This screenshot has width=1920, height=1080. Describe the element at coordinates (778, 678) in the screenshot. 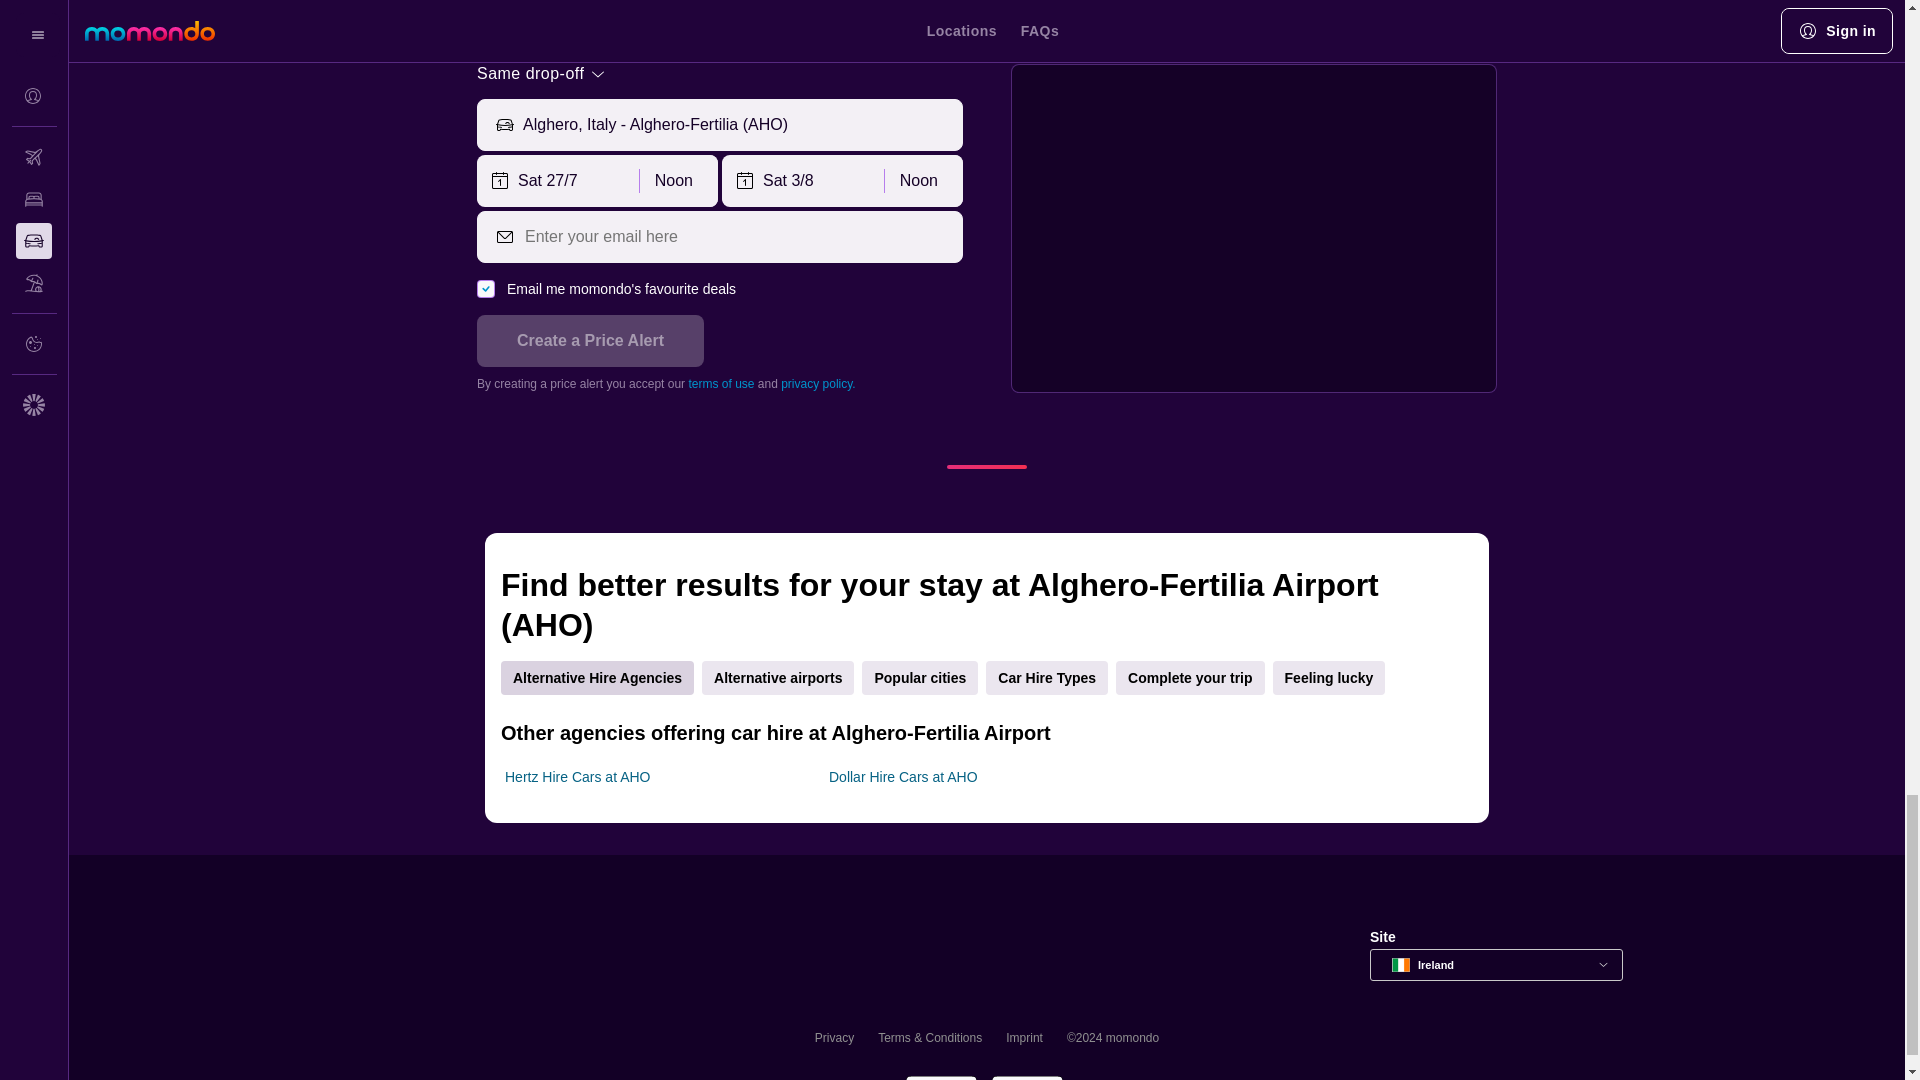

I see `Alternative airports` at that location.